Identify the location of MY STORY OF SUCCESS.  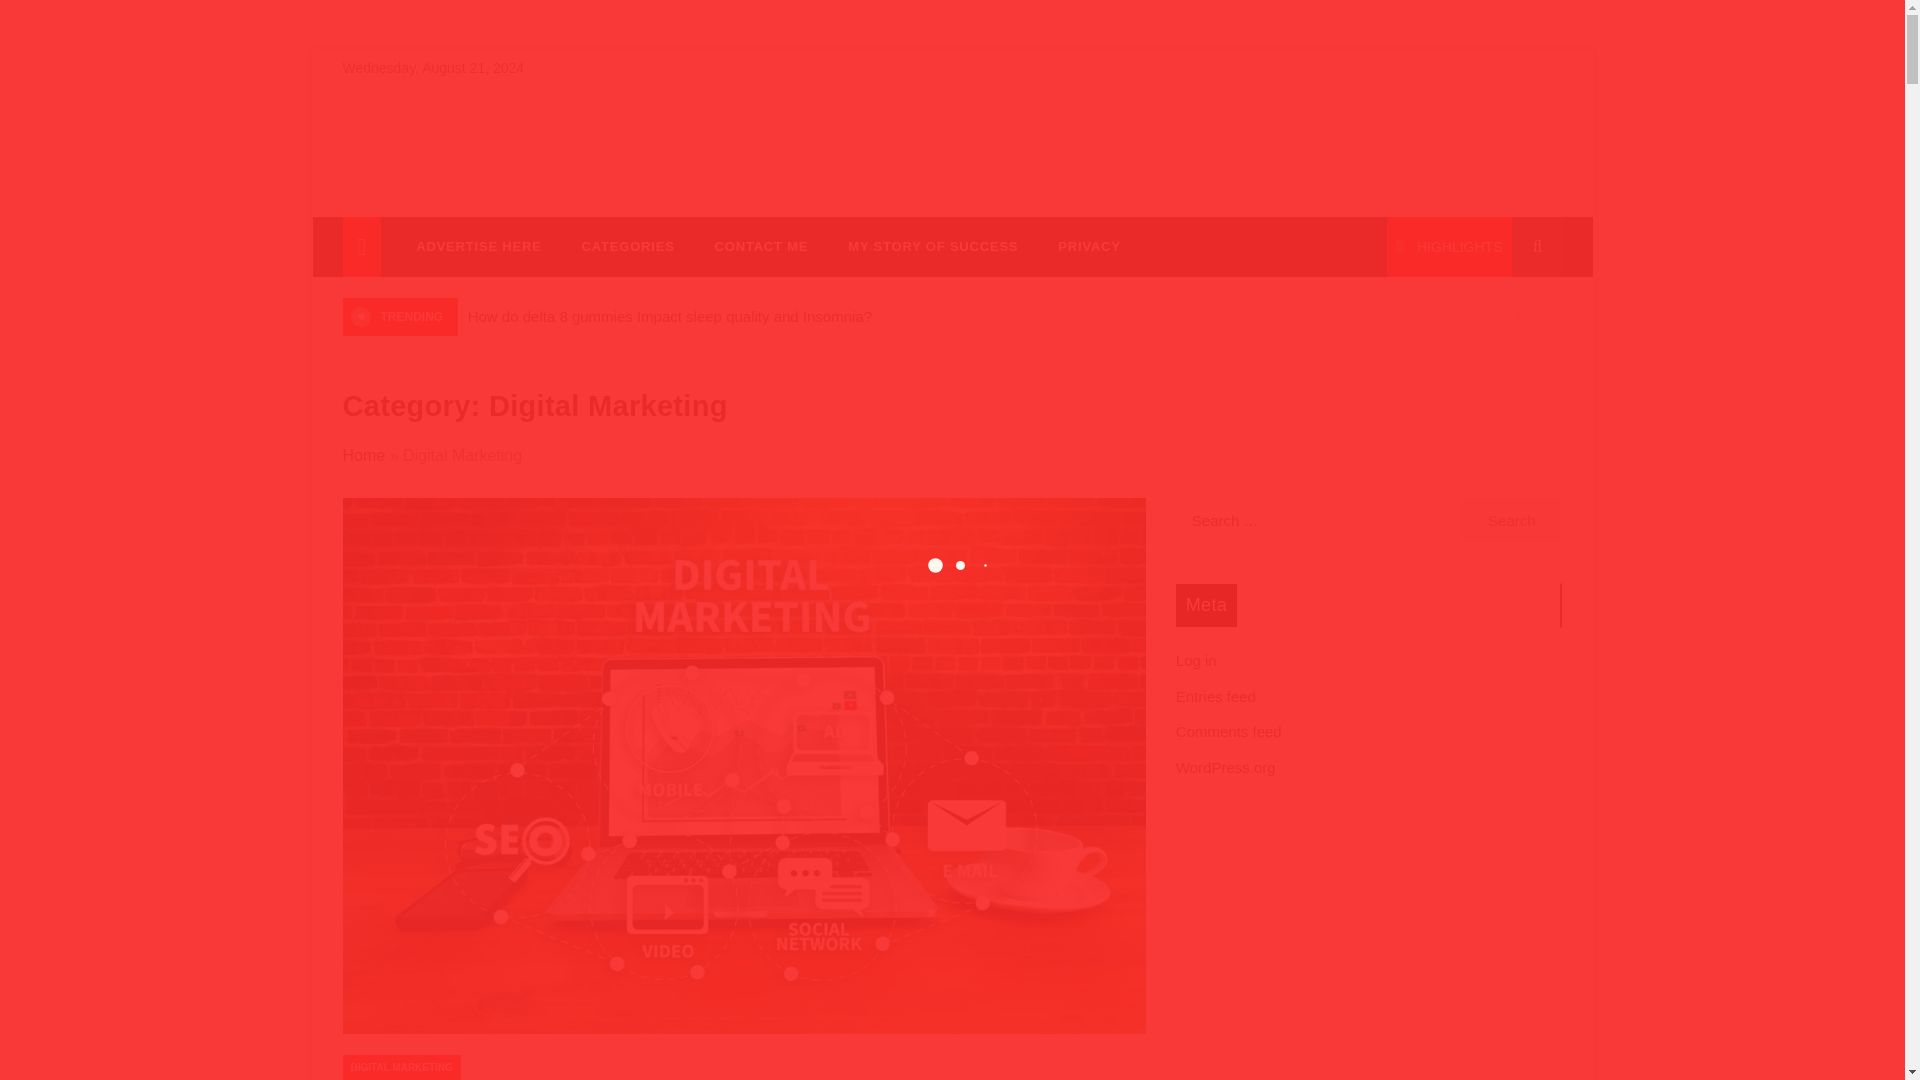
(932, 246).